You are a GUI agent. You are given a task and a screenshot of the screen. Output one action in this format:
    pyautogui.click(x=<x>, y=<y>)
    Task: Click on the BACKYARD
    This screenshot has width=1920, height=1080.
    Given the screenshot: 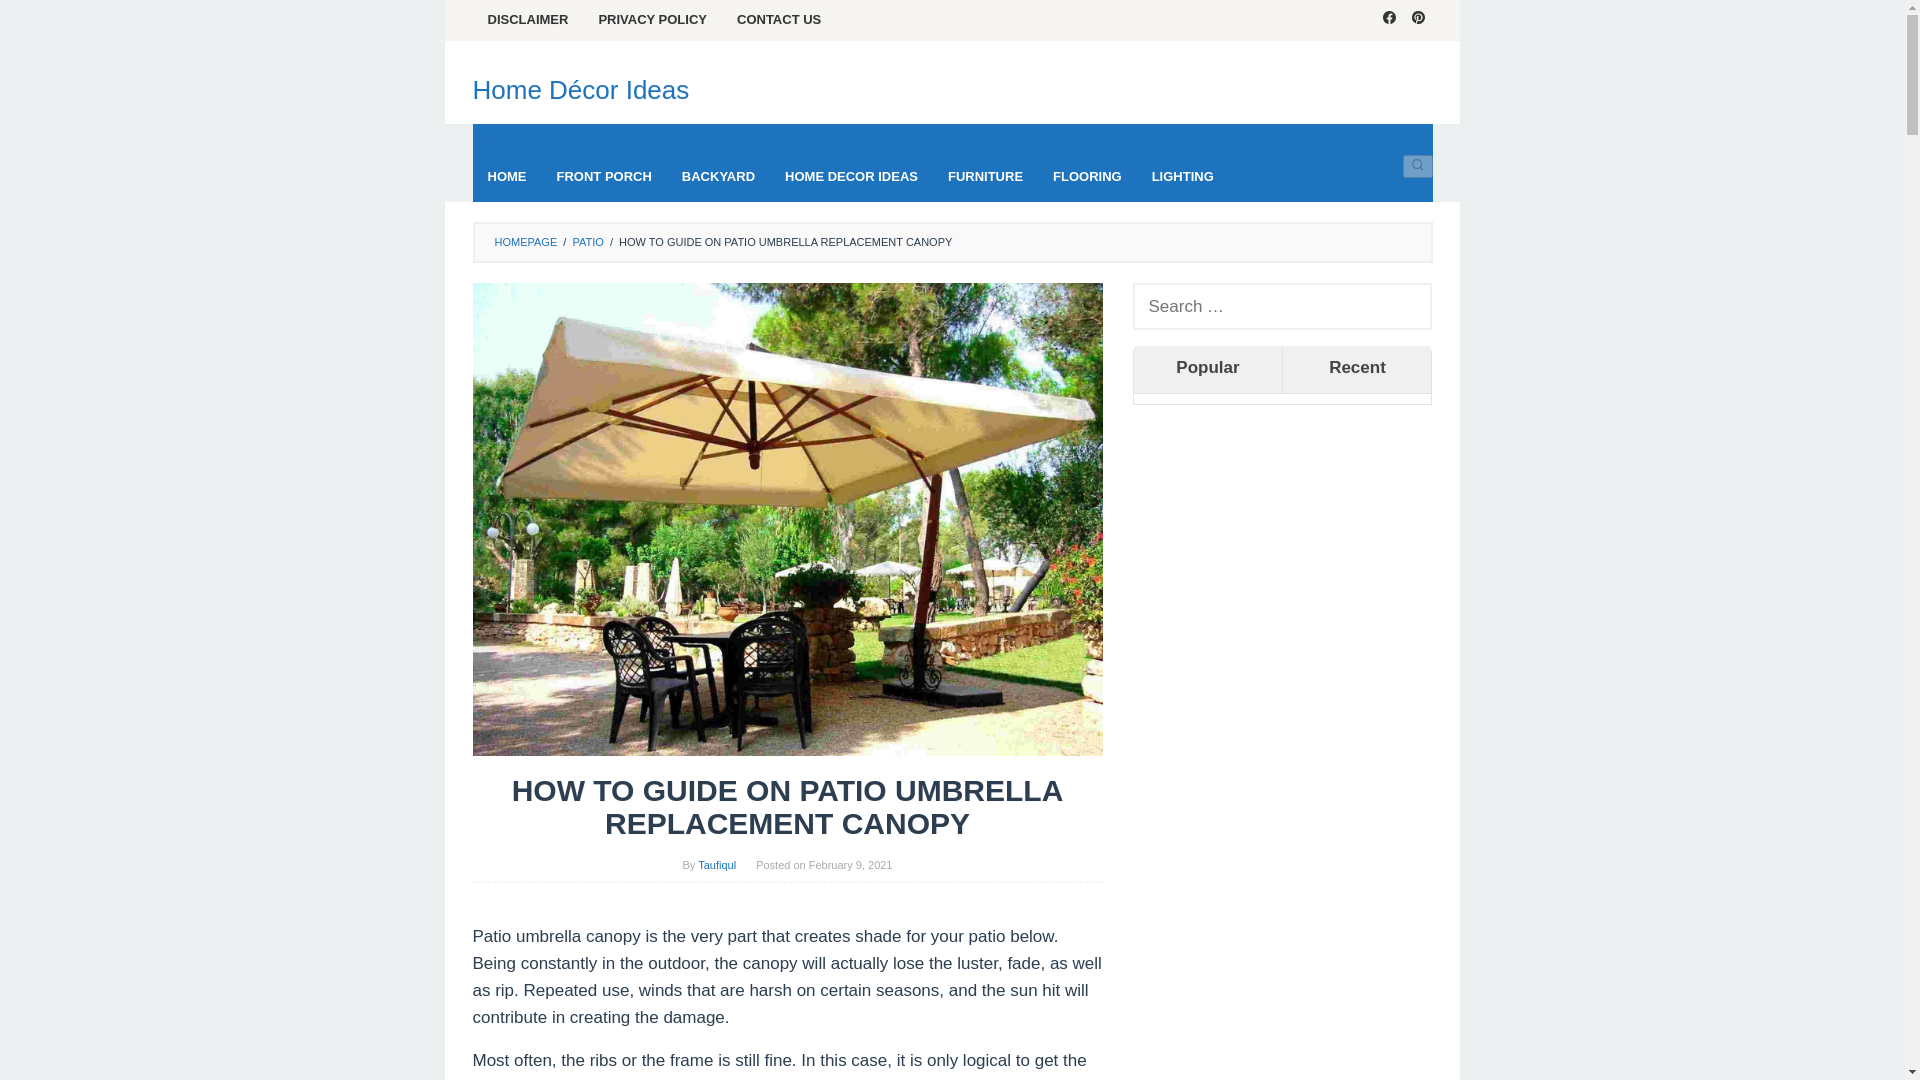 What is the action you would take?
    pyautogui.click(x=718, y=176)
    